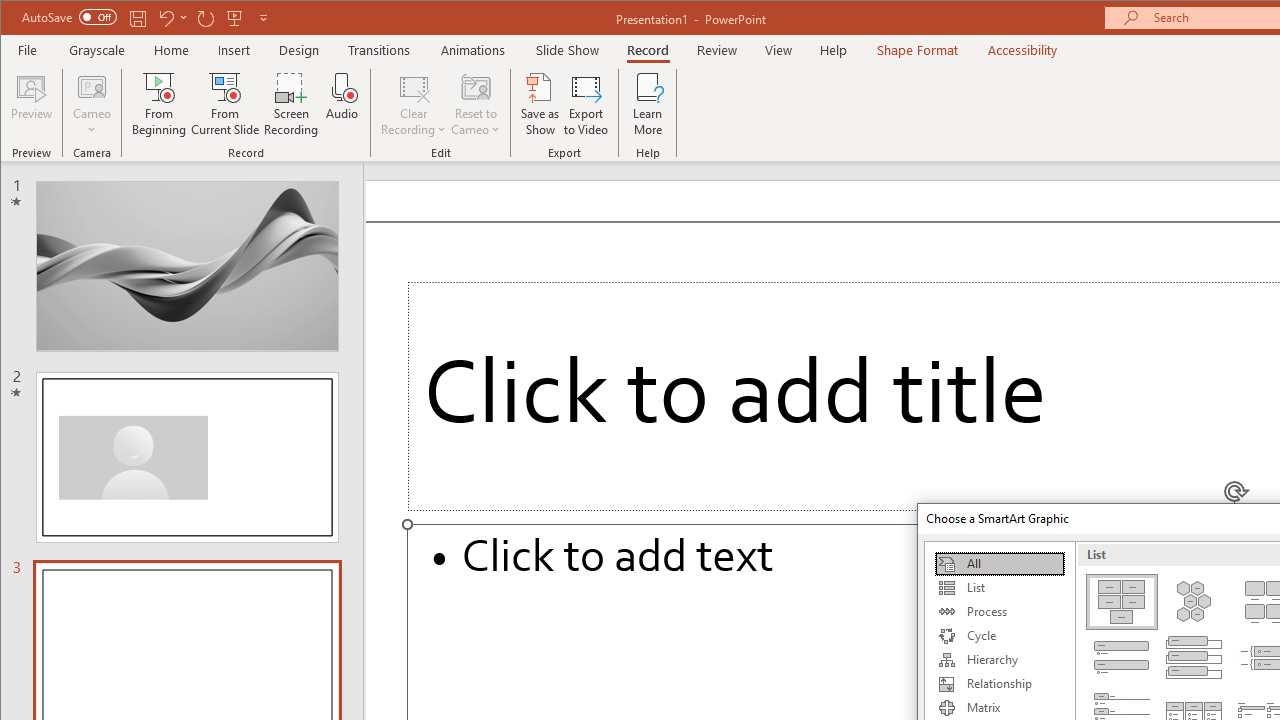 The image size is (1280, 720). I want to click on Clear Recording, so click(414, 104).